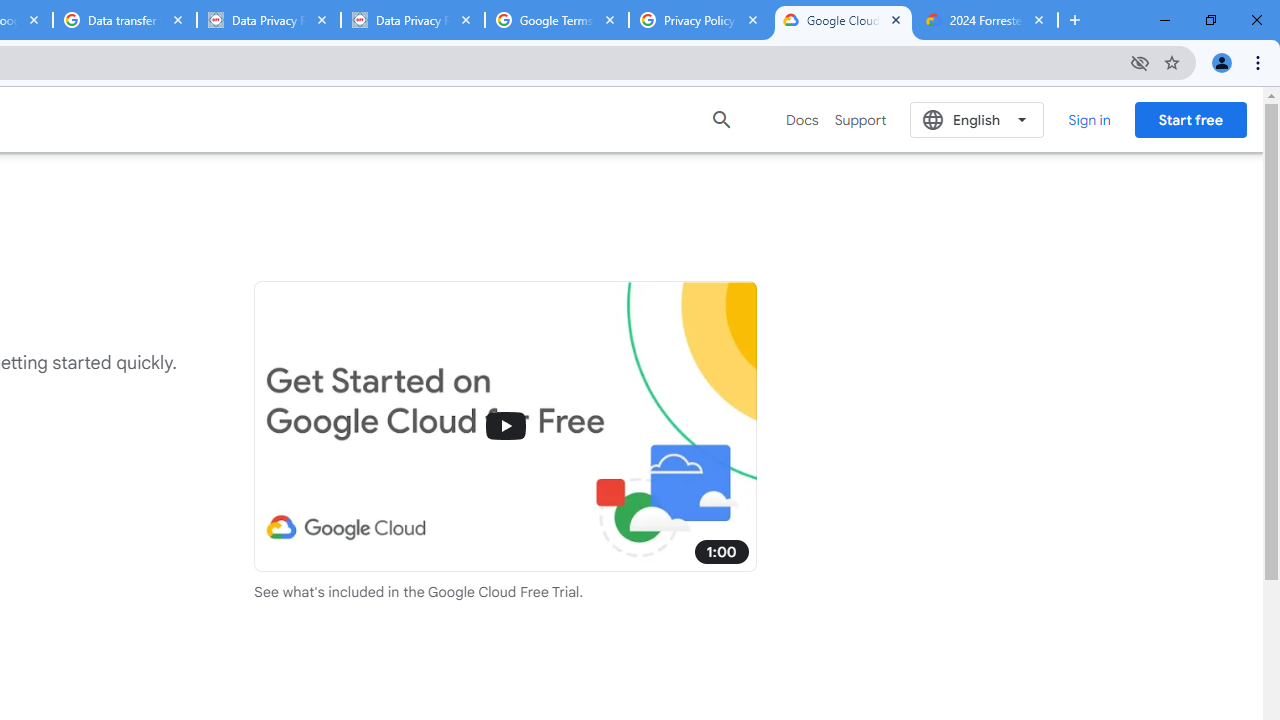  What do you see at coordinates (1190, 119) in the screenshot?
I see `Start free` at bounding box center [1190, 119].